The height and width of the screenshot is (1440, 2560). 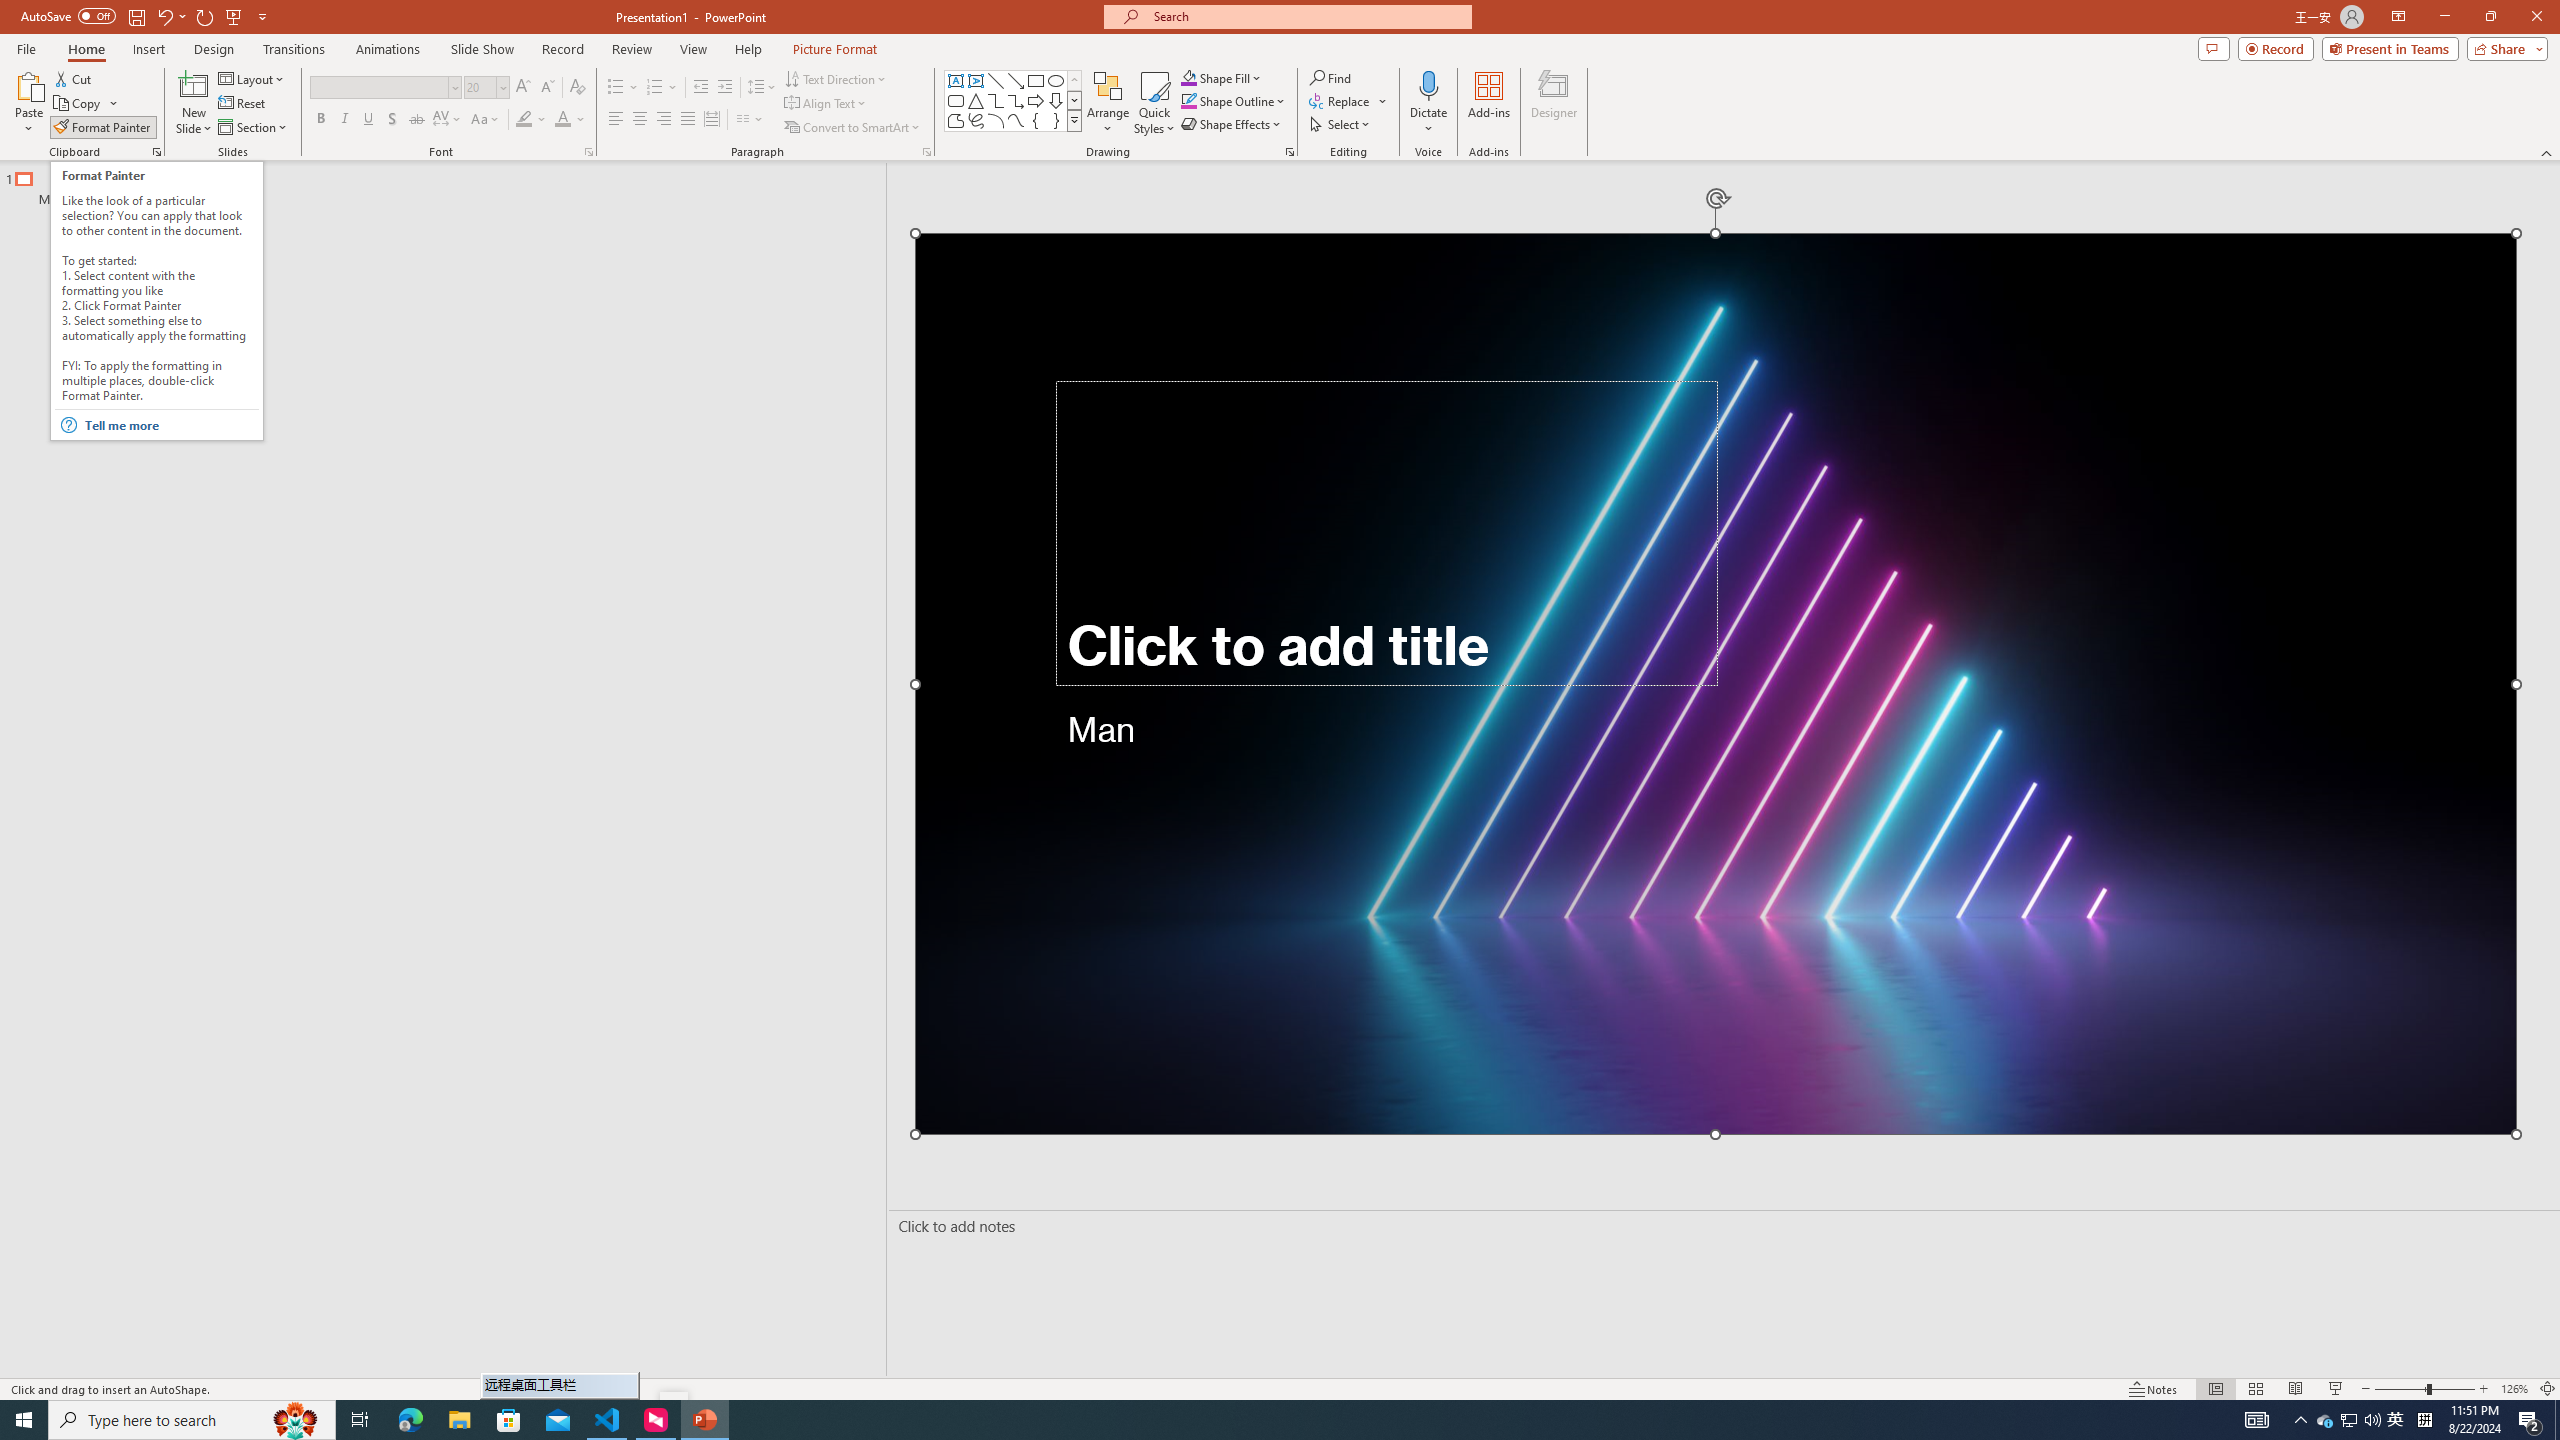 I want to click on Connector: Elbow, so click(x=996, y=100).